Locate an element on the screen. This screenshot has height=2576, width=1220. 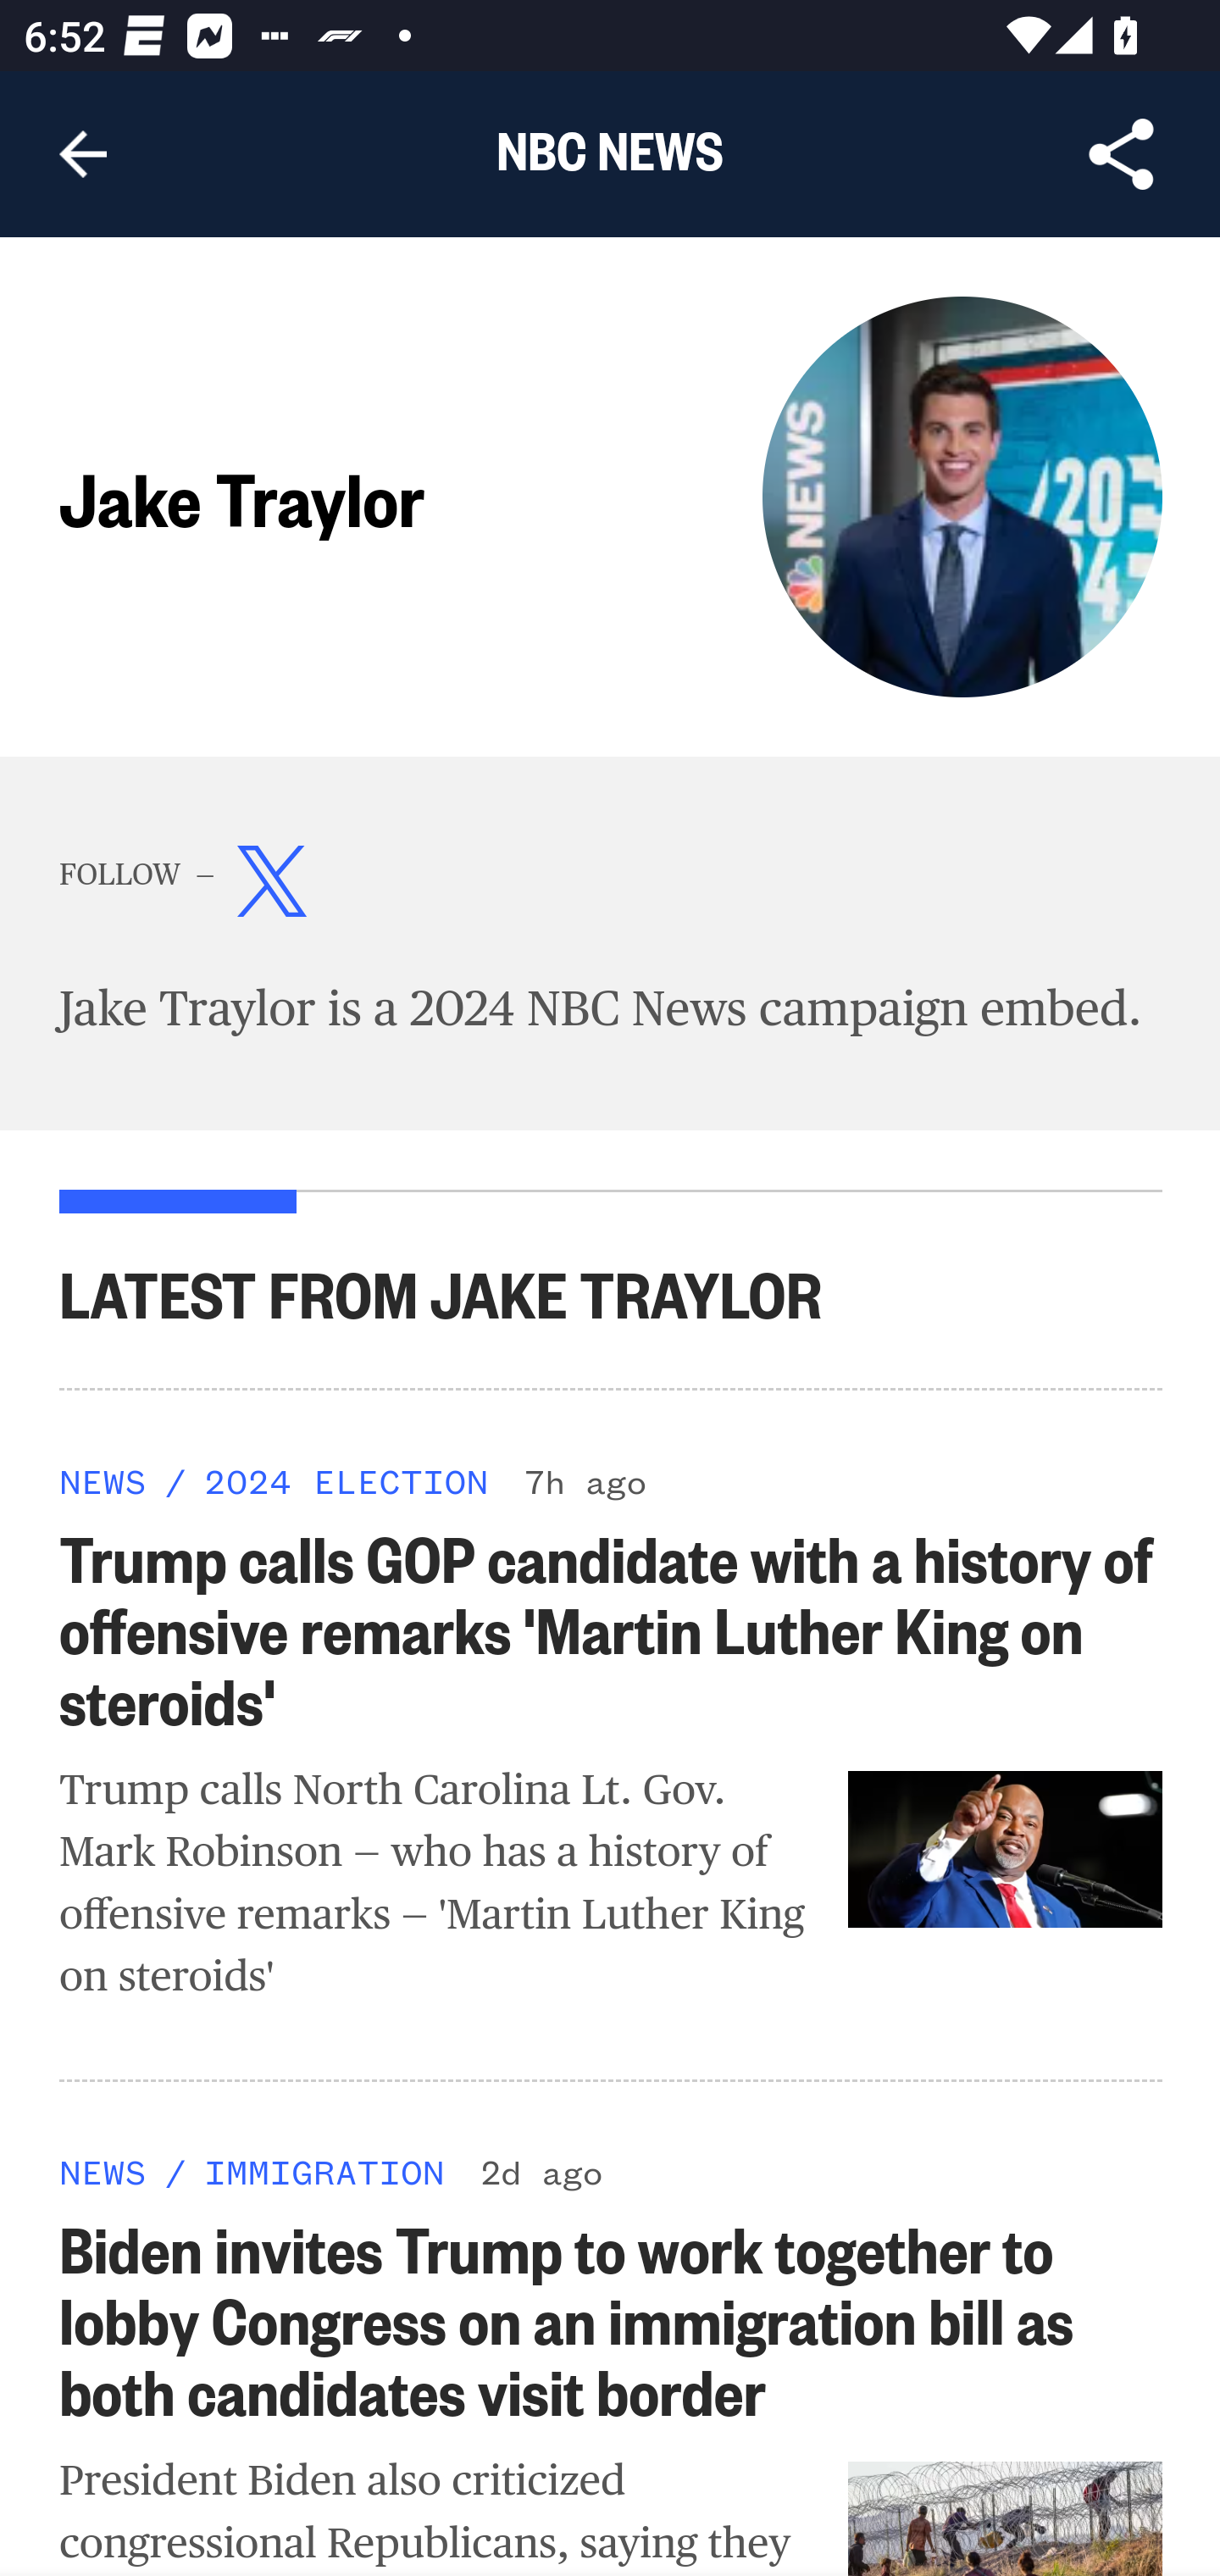
NEWS NEWS NEWS is located at coordinates (103, 2171).